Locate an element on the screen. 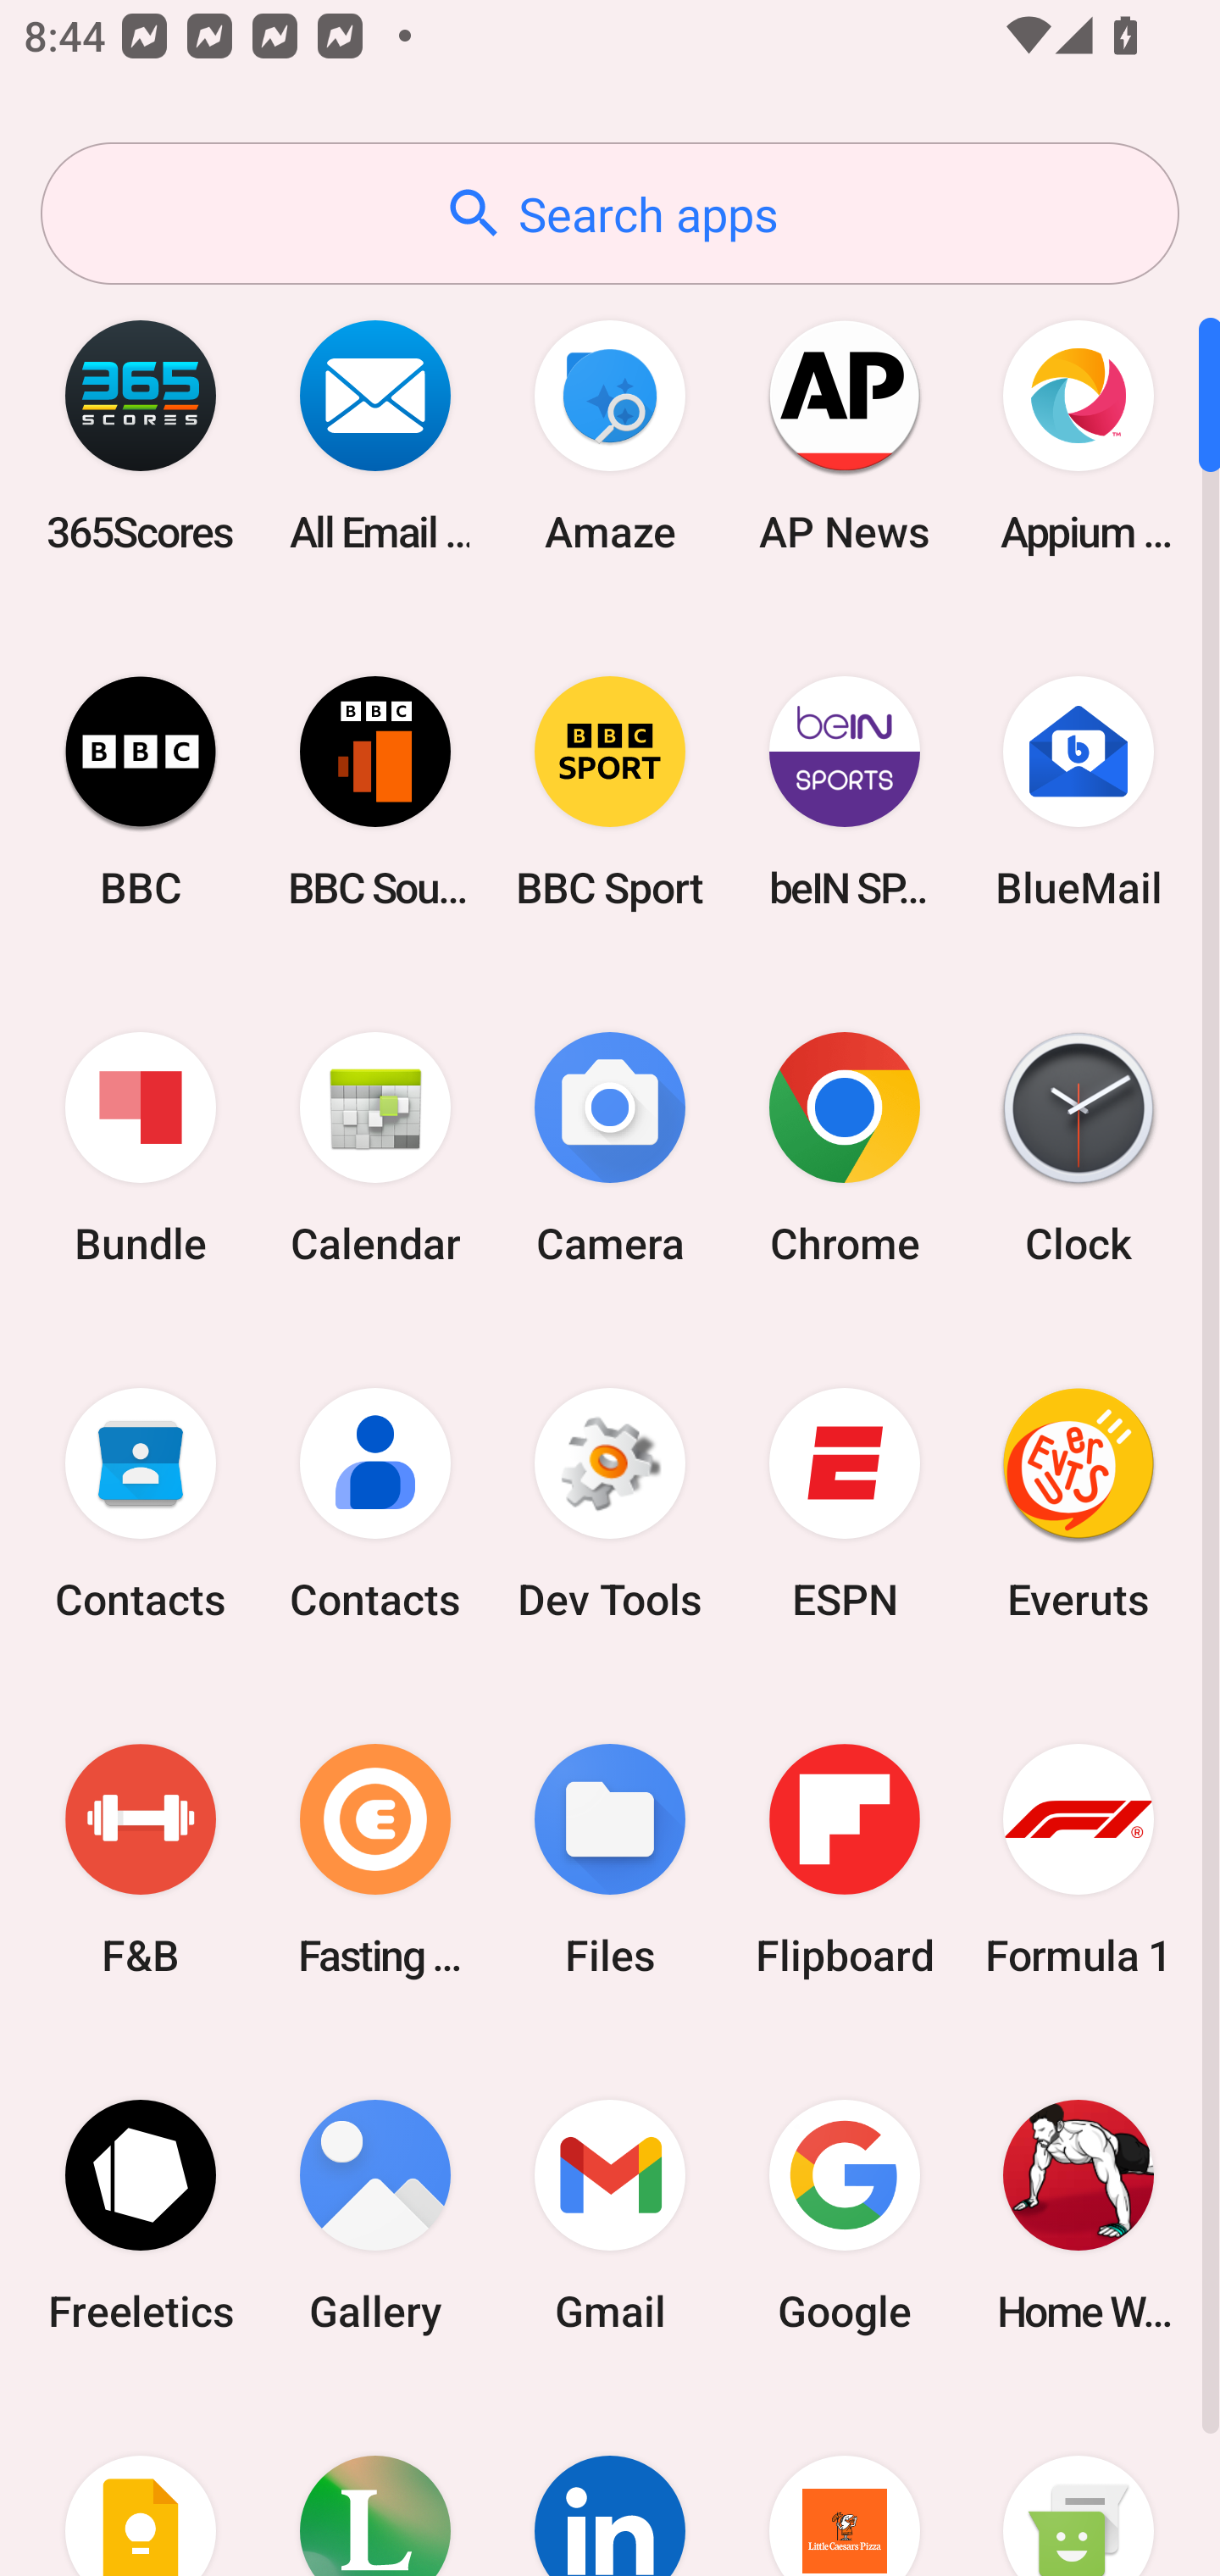 The height and width of the screenshot is (2576, 1220). Appium Settings is located at coordinates (1079, 436).